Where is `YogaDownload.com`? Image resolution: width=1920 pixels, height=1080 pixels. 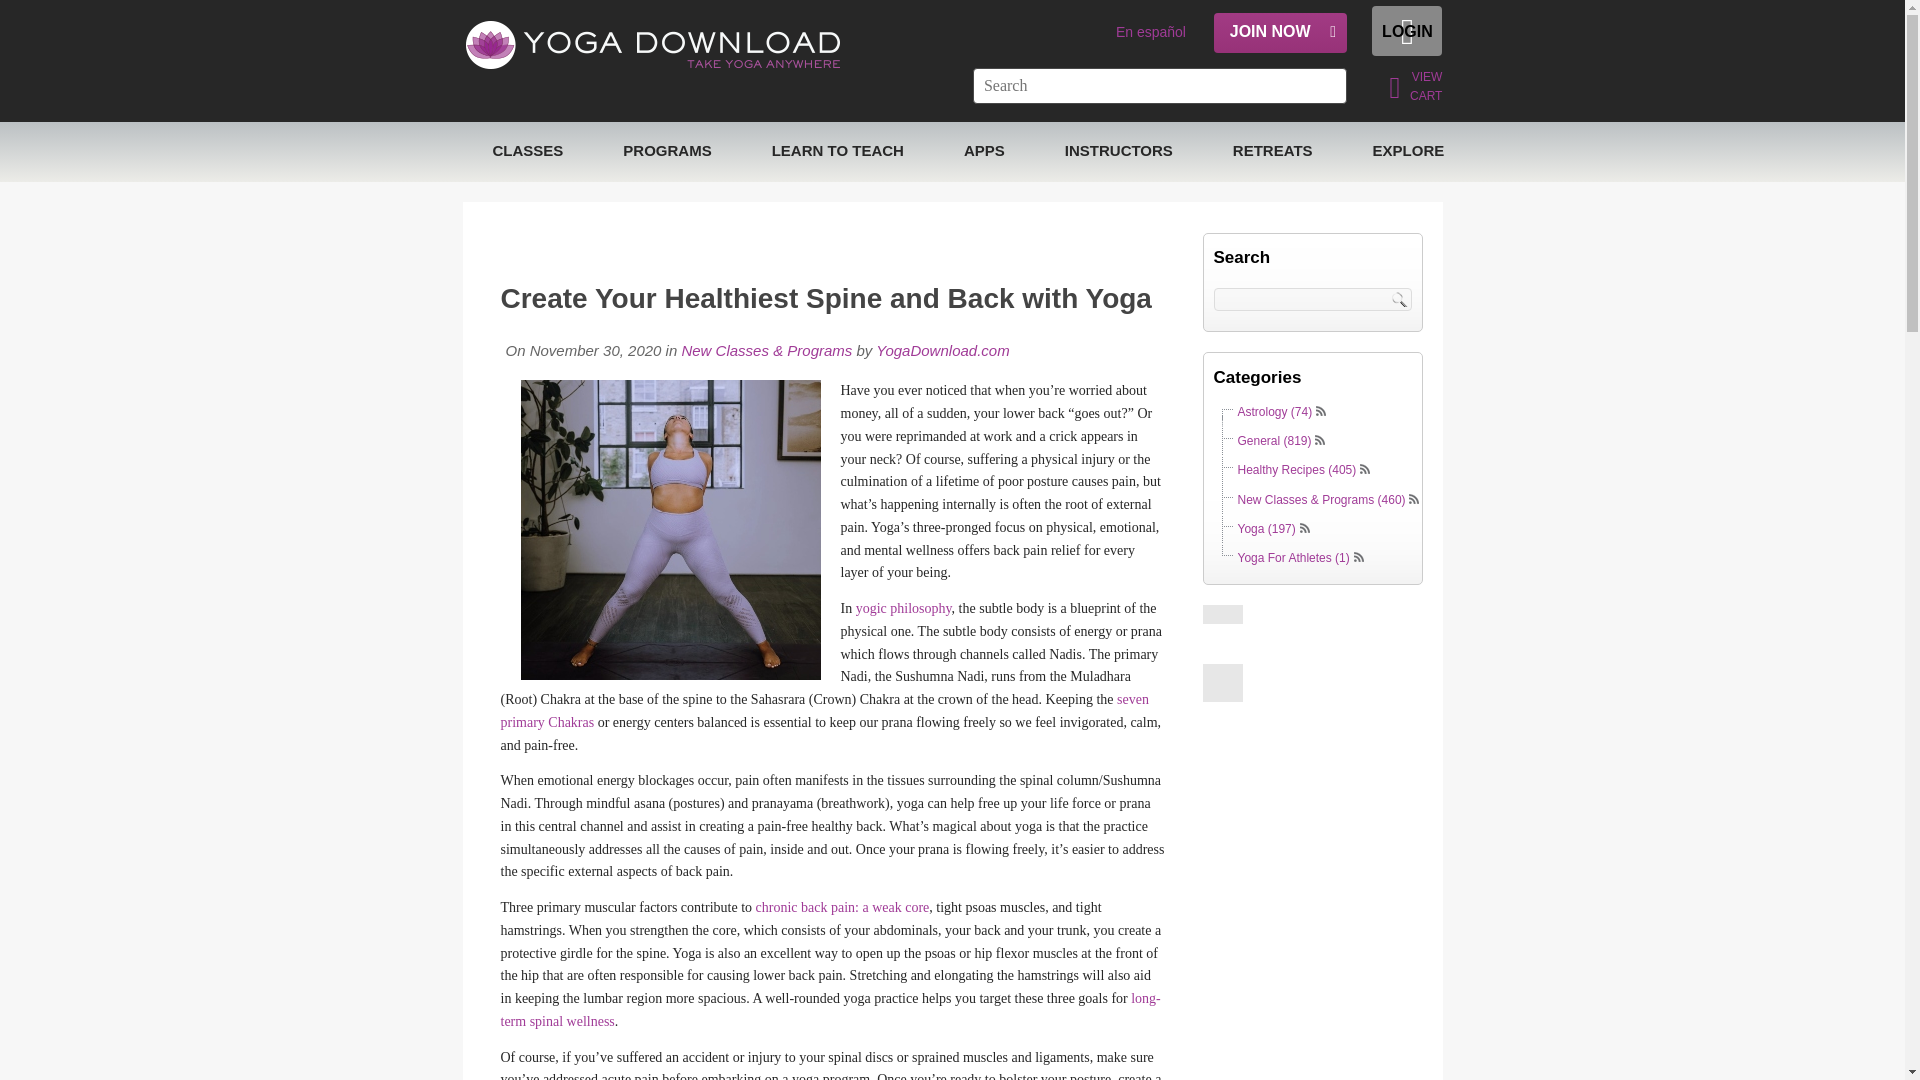 YogaDownload.com is located at coordinates (940, 350).